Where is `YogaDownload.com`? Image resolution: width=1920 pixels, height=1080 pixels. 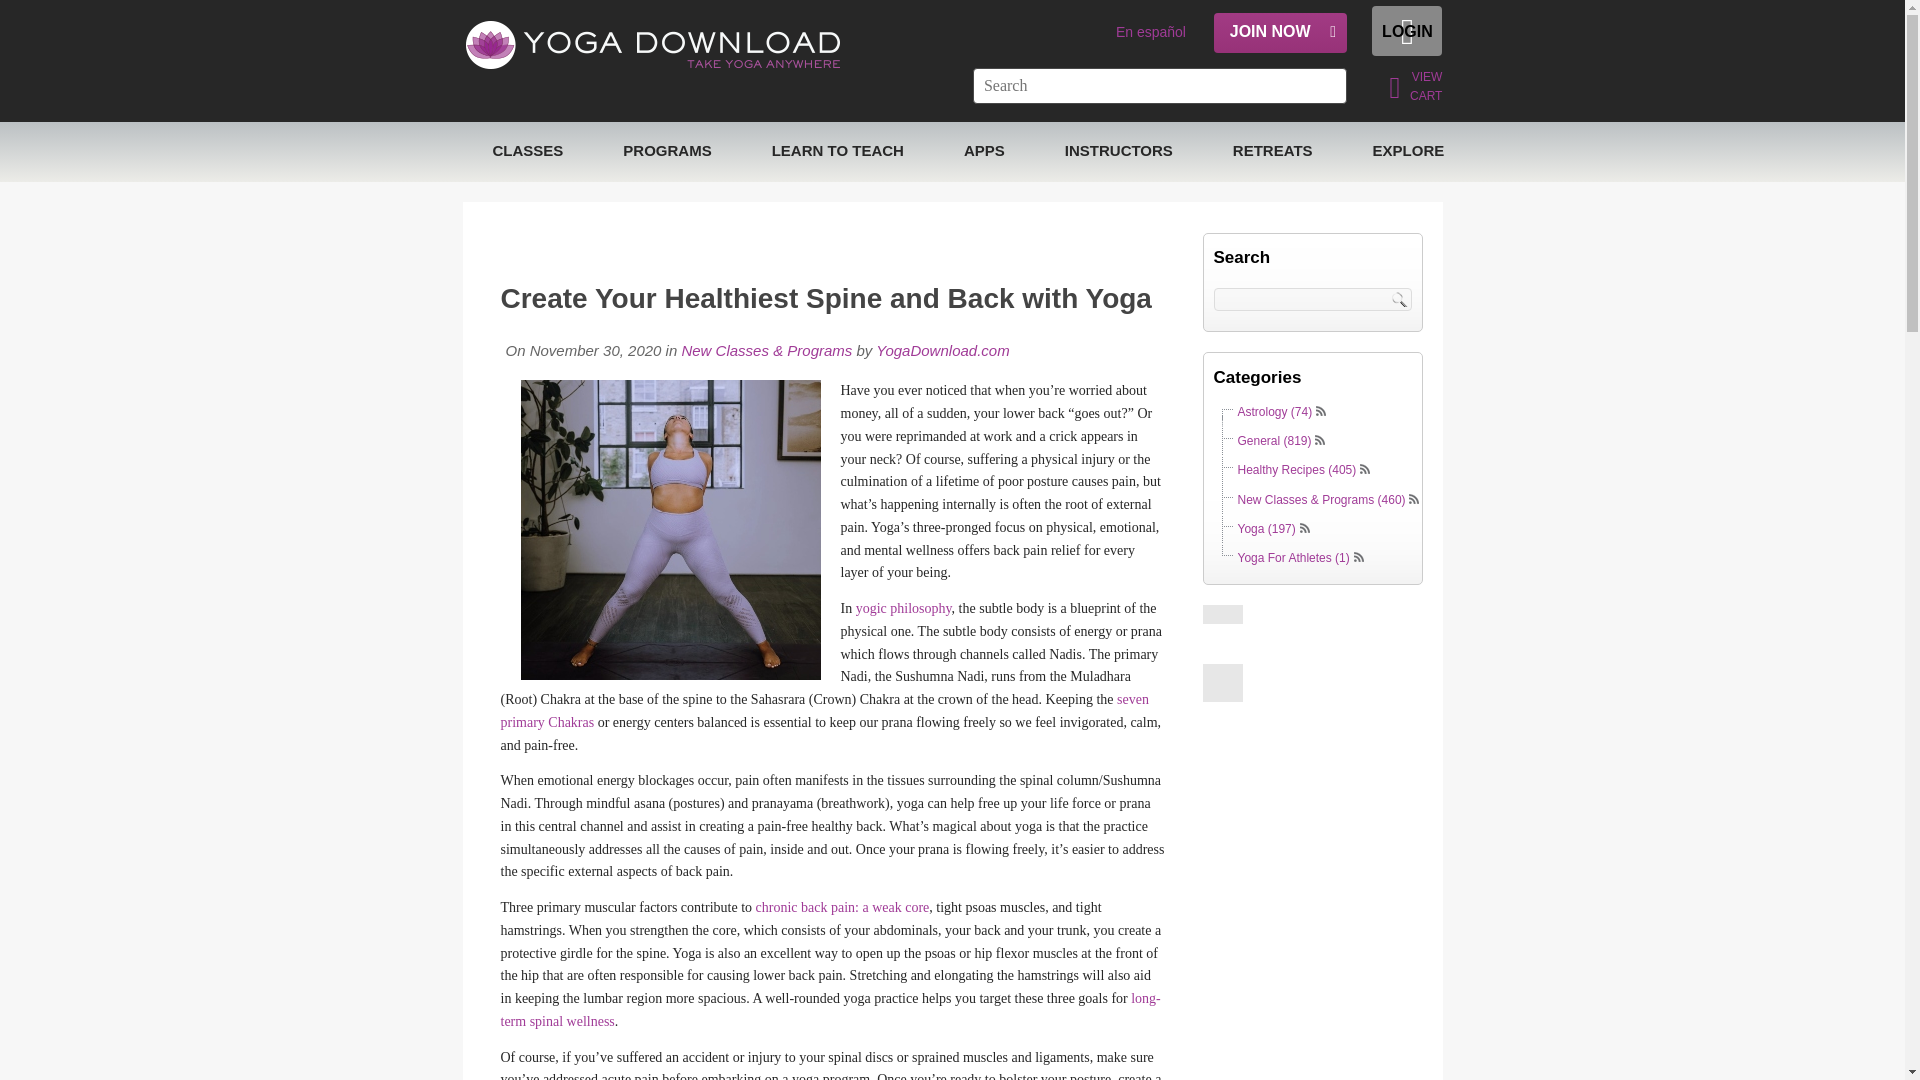 YogaDownload.com is located at coordinates (940, 350).